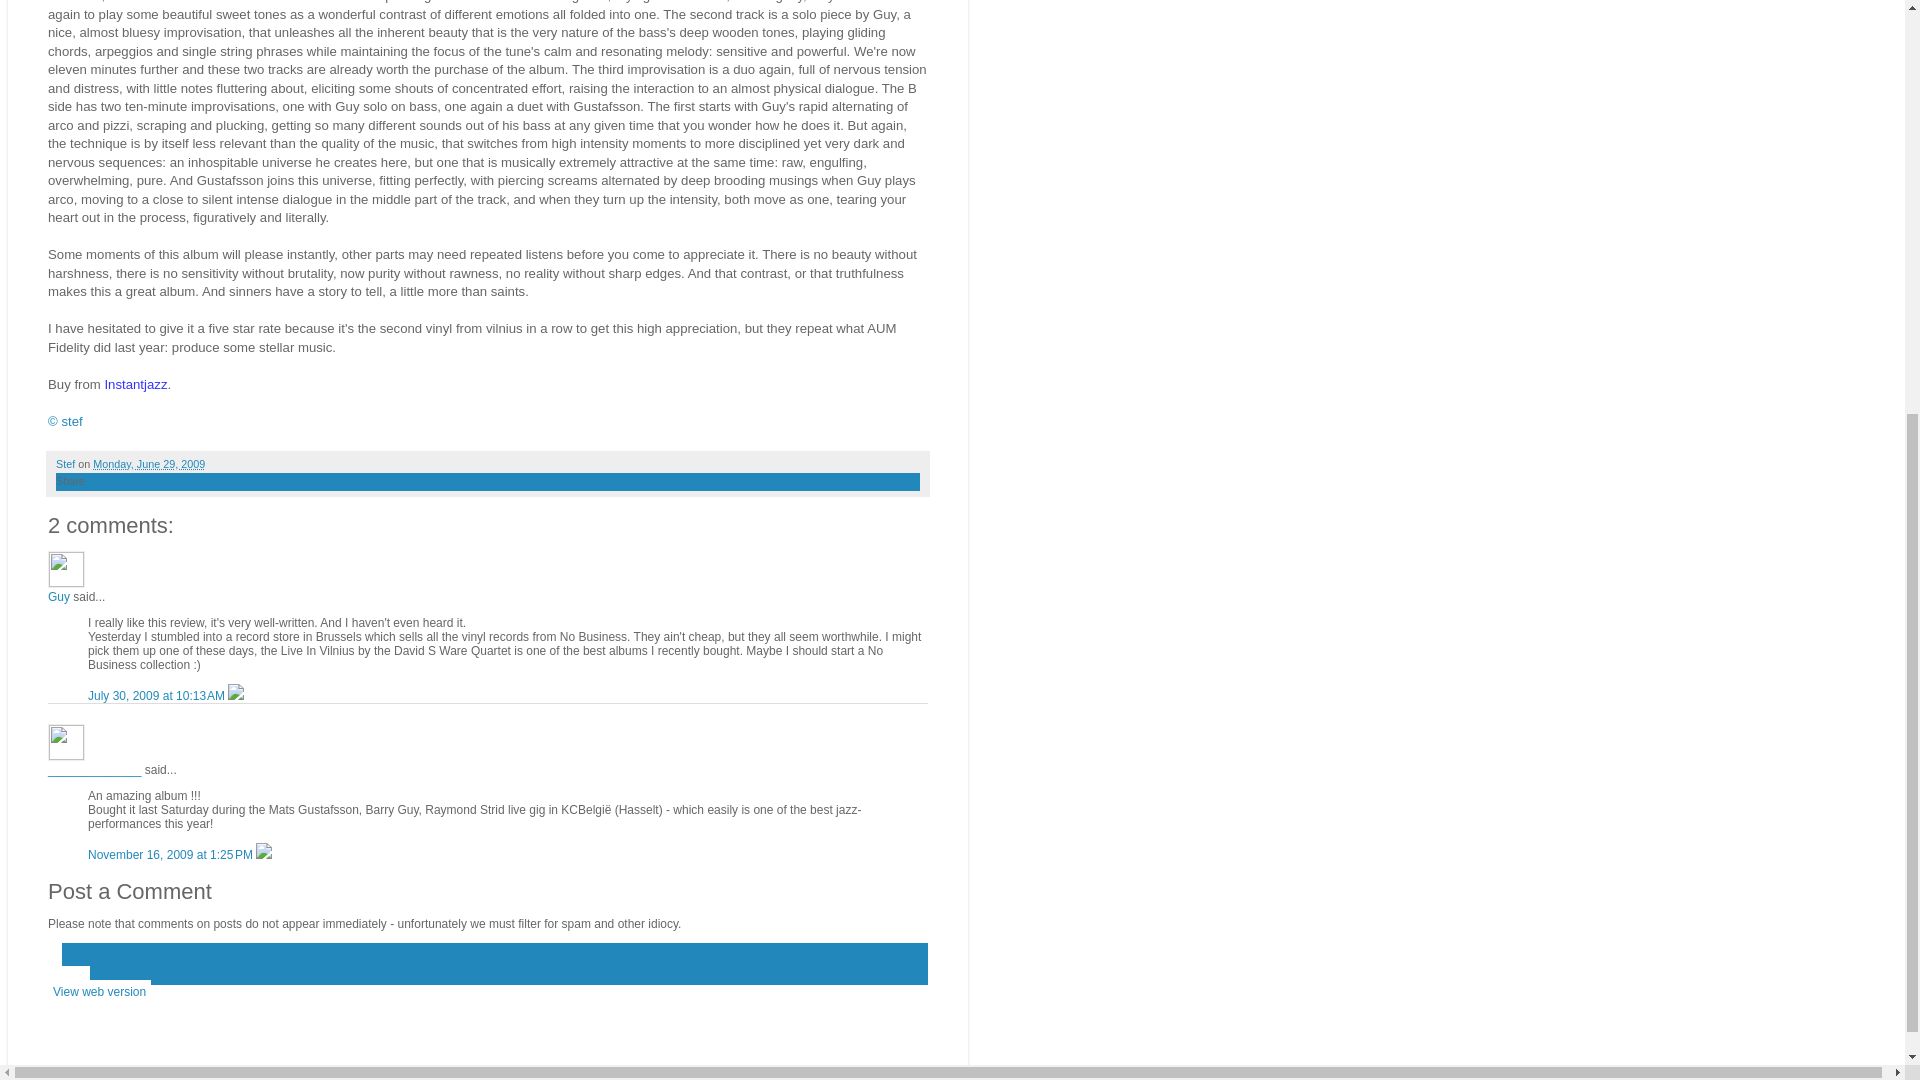  What do you see at coordinates (148, 463) in the screenshot?
I see `permanent link` at bounding box center [148, 463].